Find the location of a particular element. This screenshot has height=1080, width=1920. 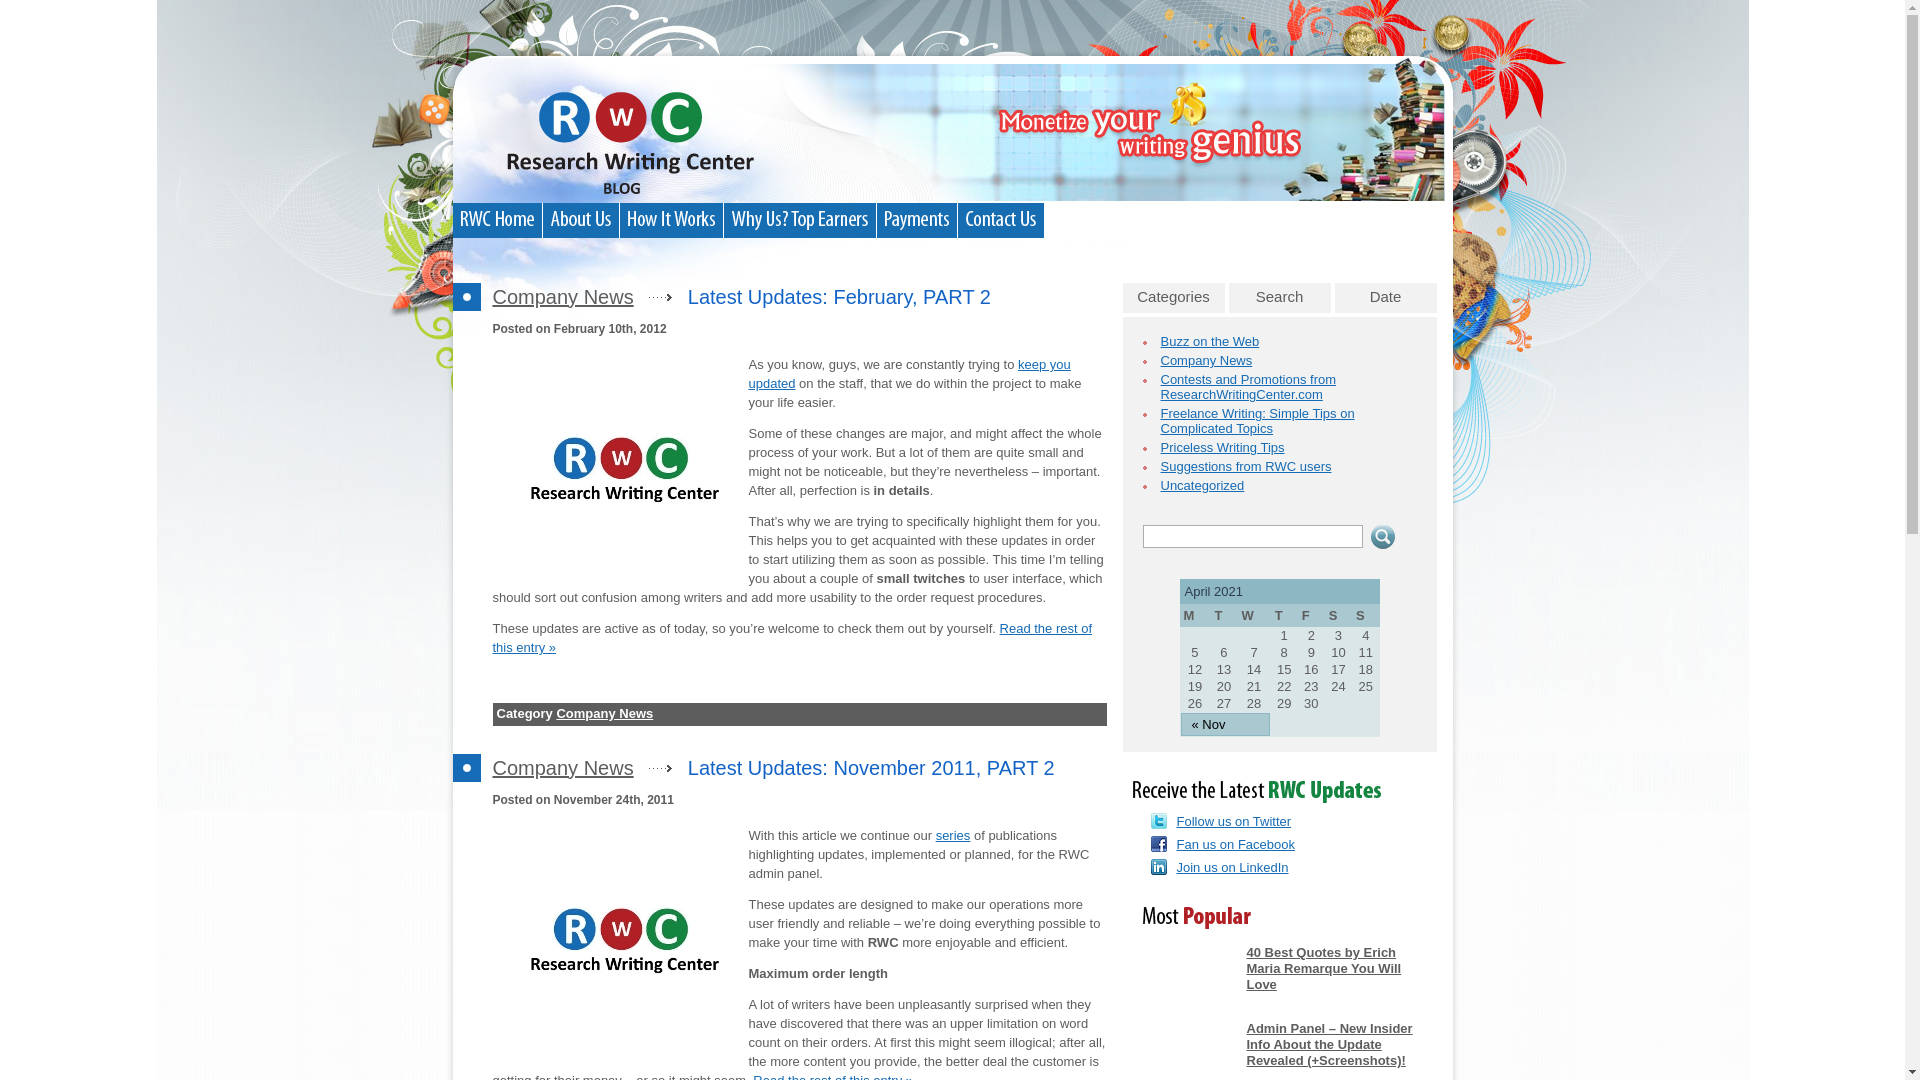

RWC logo  is located at coordinates (620, 942).